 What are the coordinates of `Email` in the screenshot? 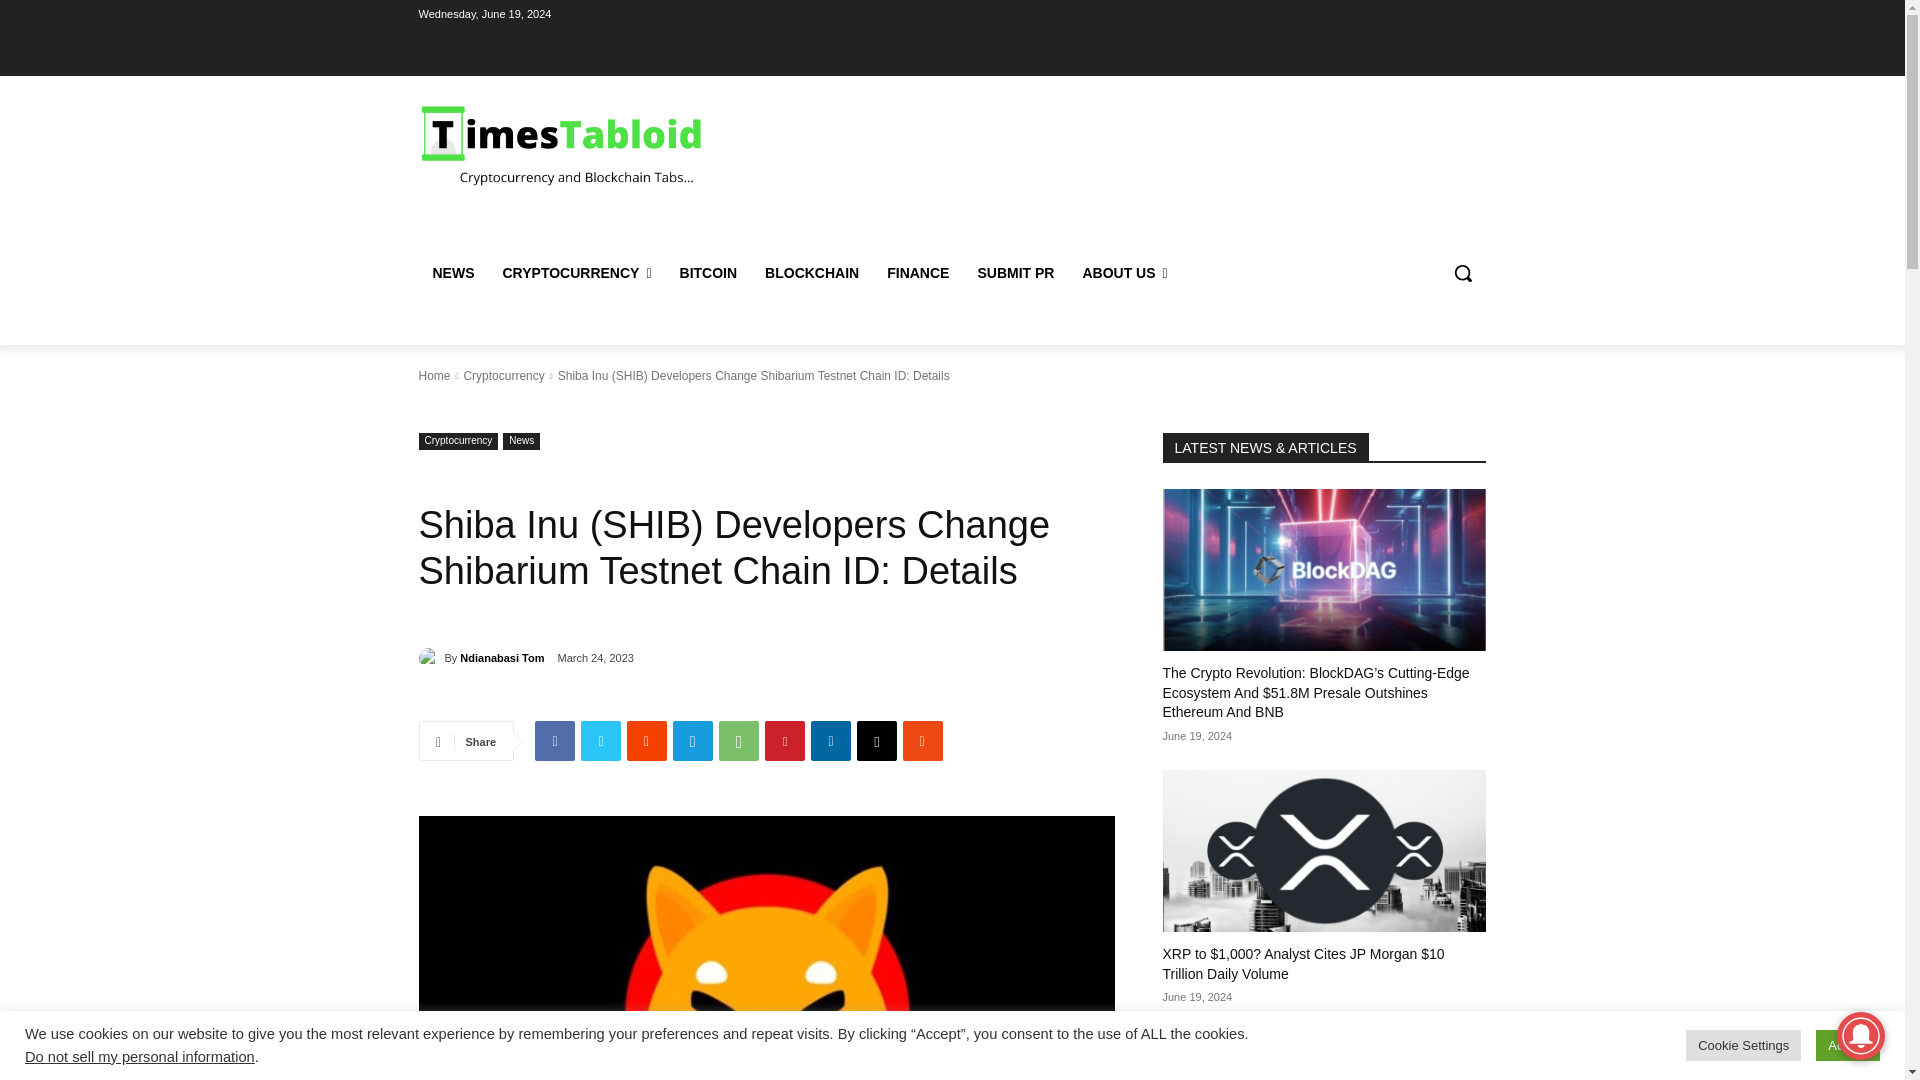 It's located at (876, 741).